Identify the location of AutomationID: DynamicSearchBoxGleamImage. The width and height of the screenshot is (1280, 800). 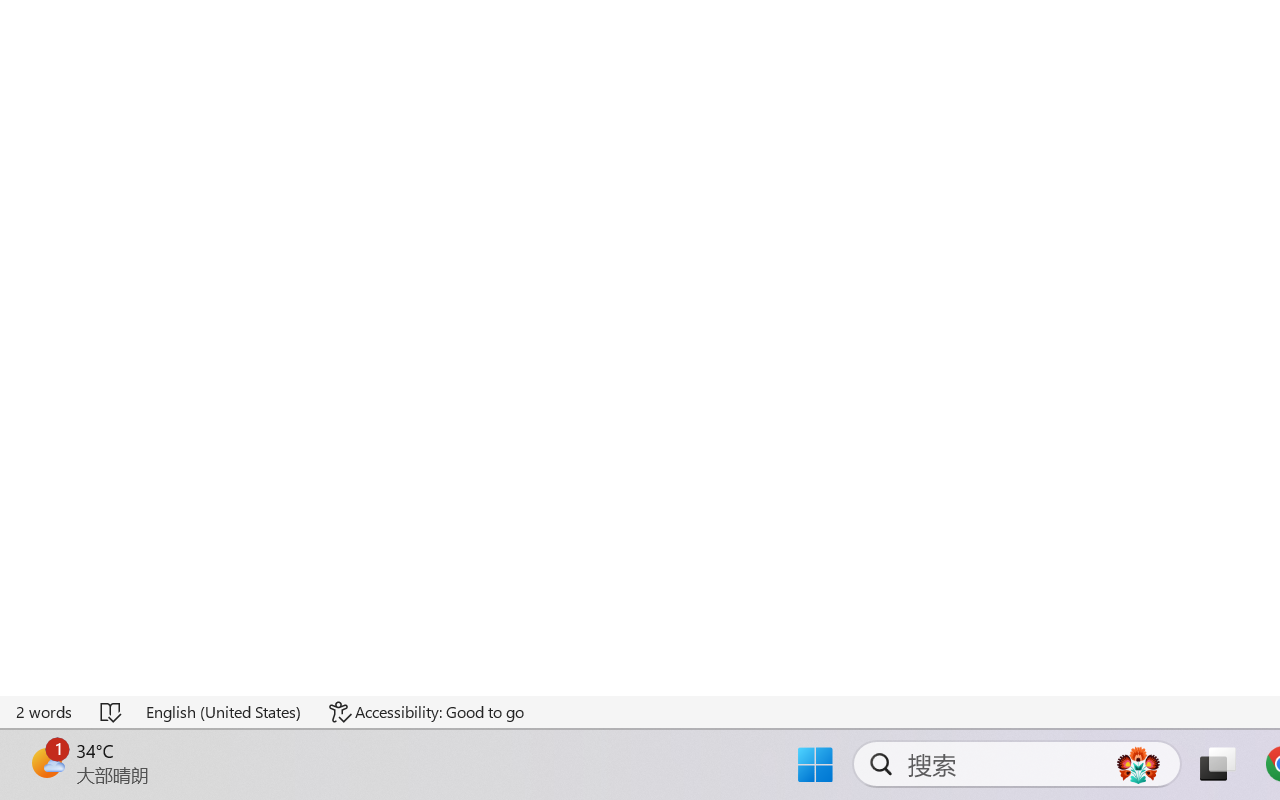
(1138, 764).